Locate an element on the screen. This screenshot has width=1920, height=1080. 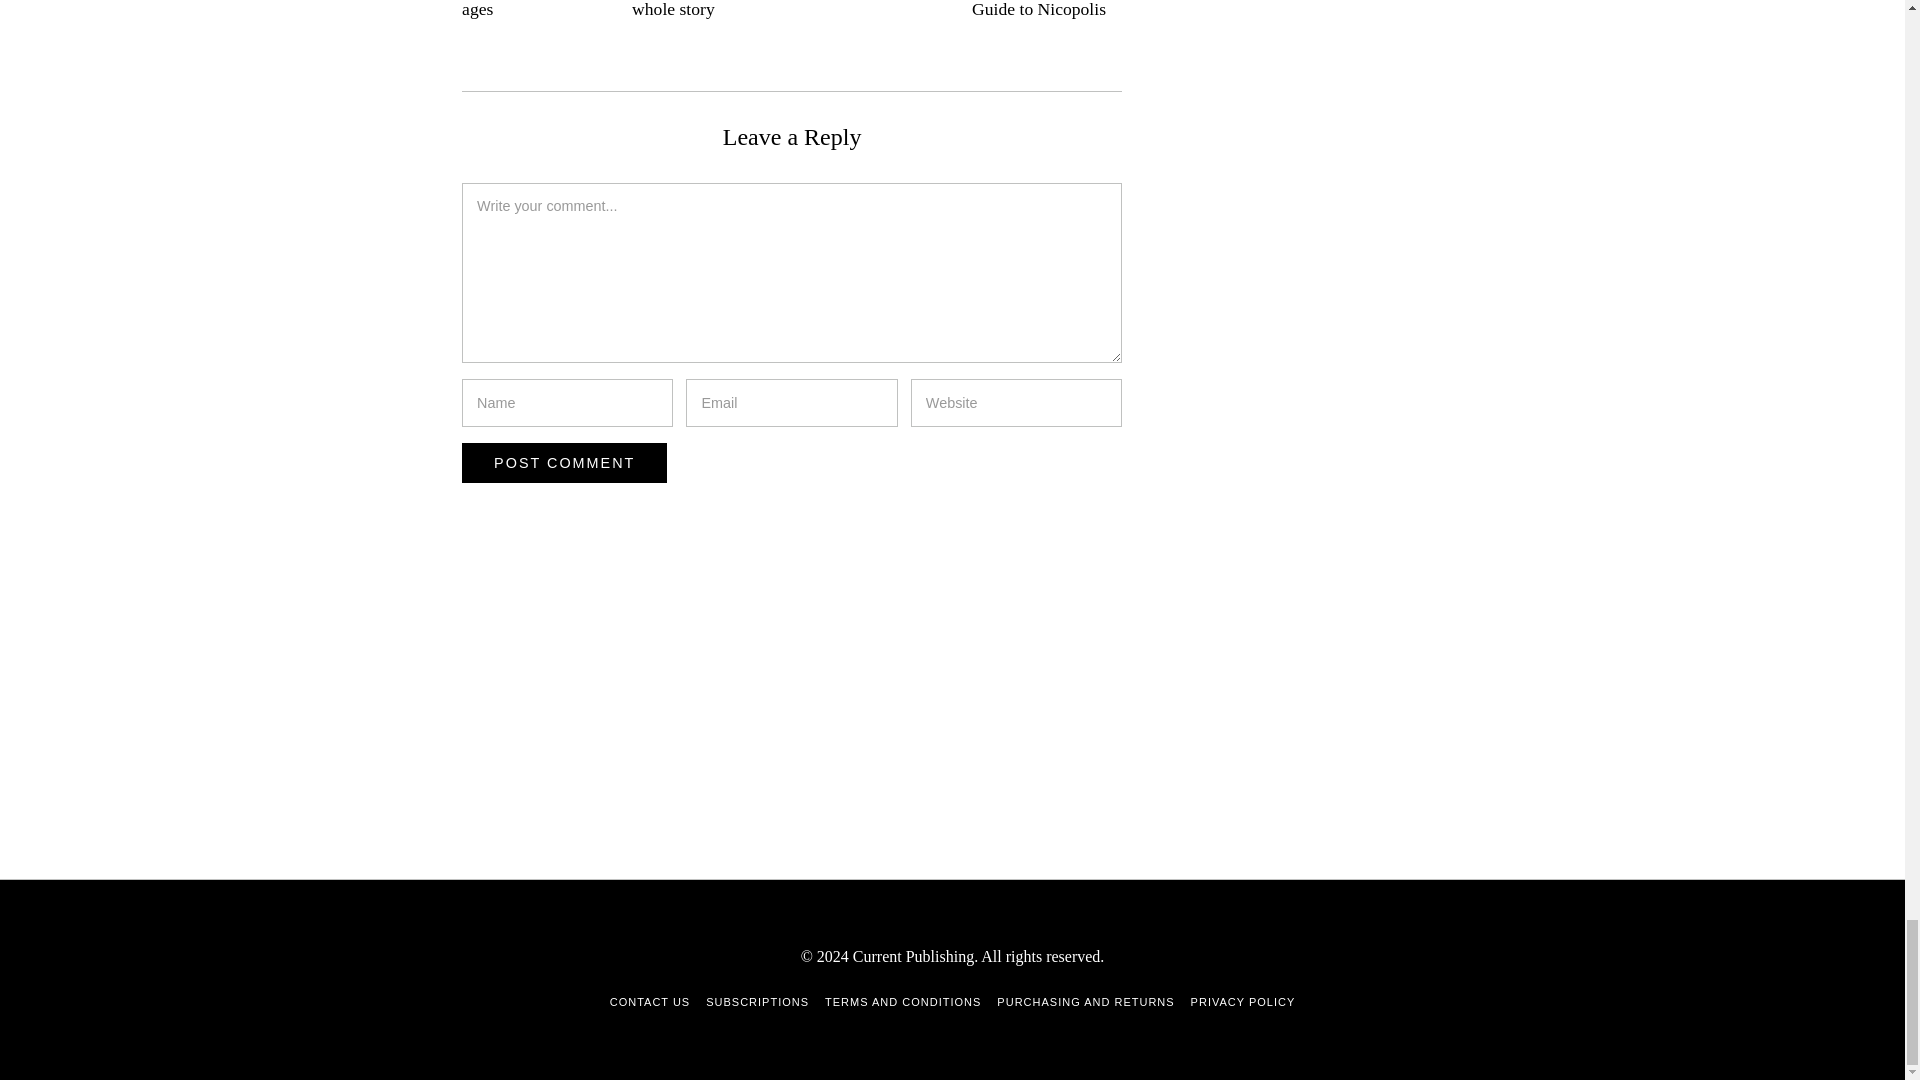
Post Comment is located at coordinates (564, 462).